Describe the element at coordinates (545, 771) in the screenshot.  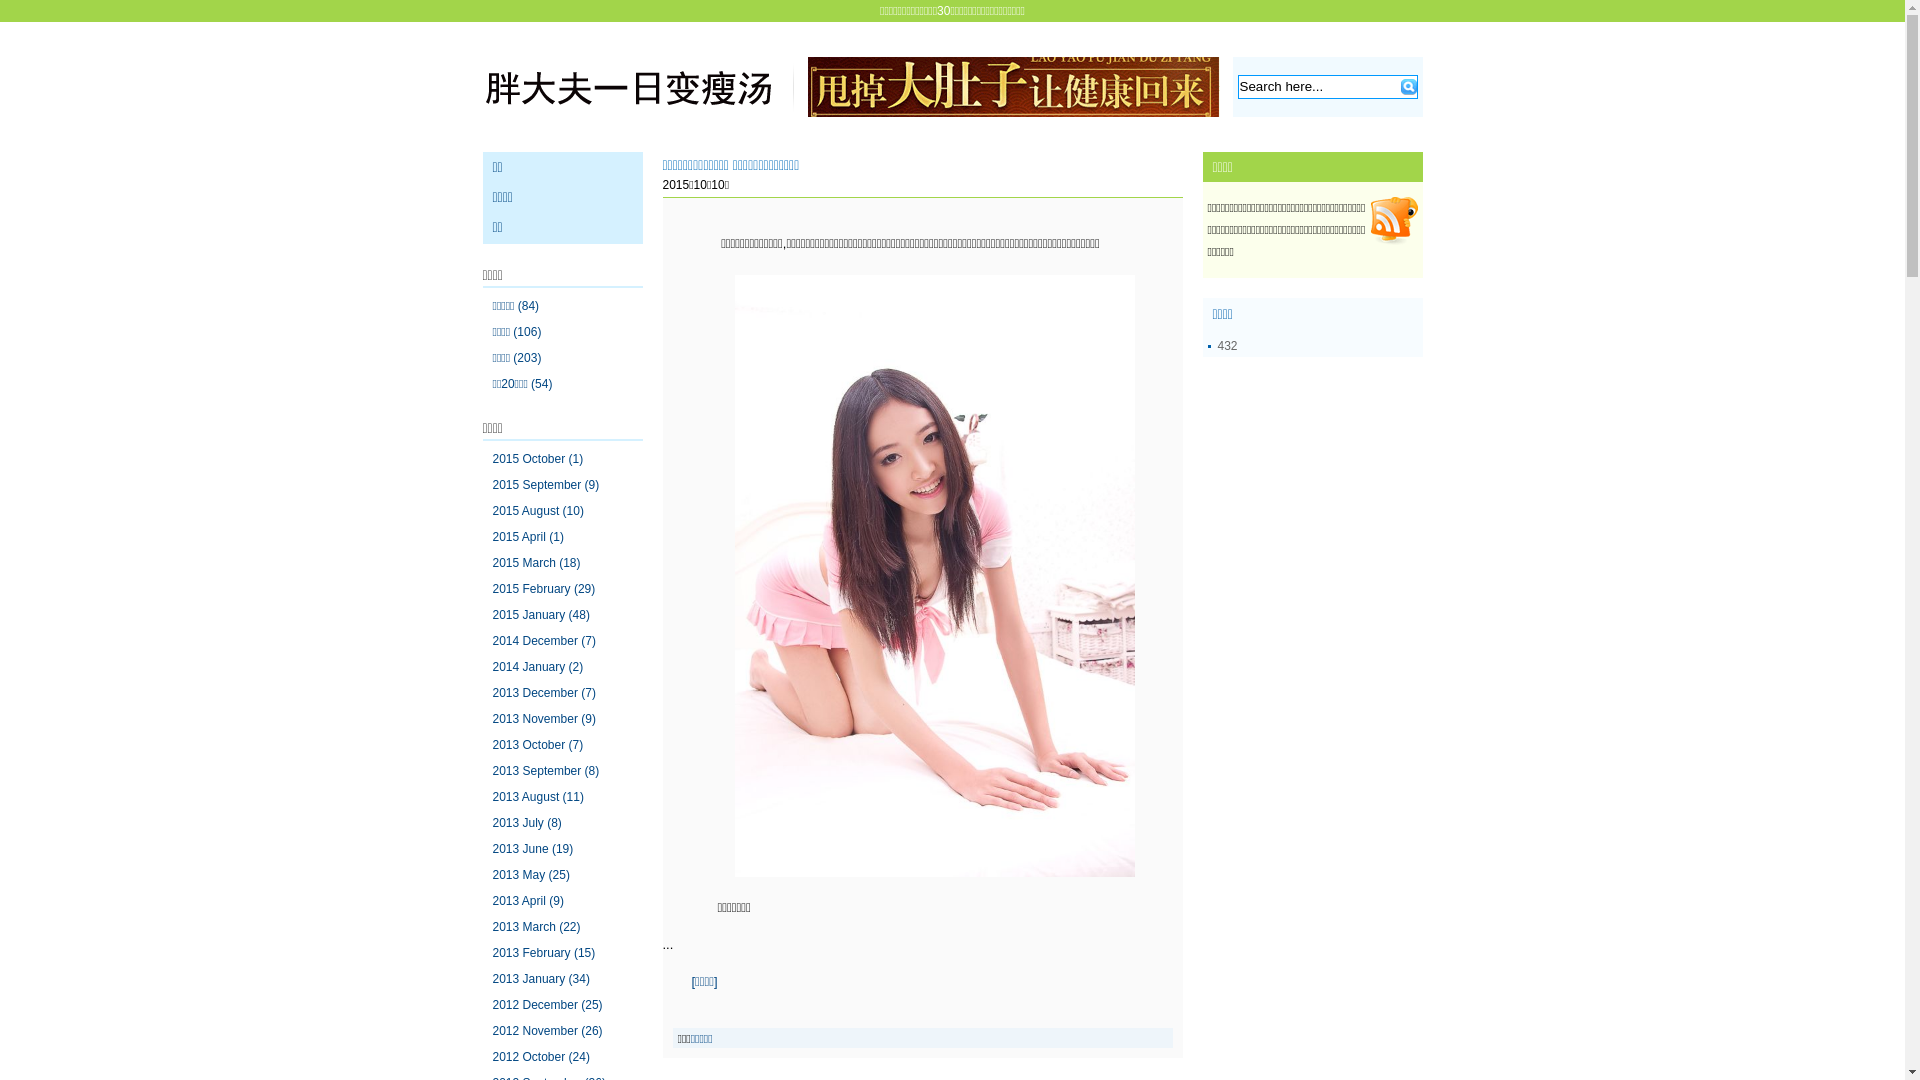
I see `2013 September (8)` at that location.